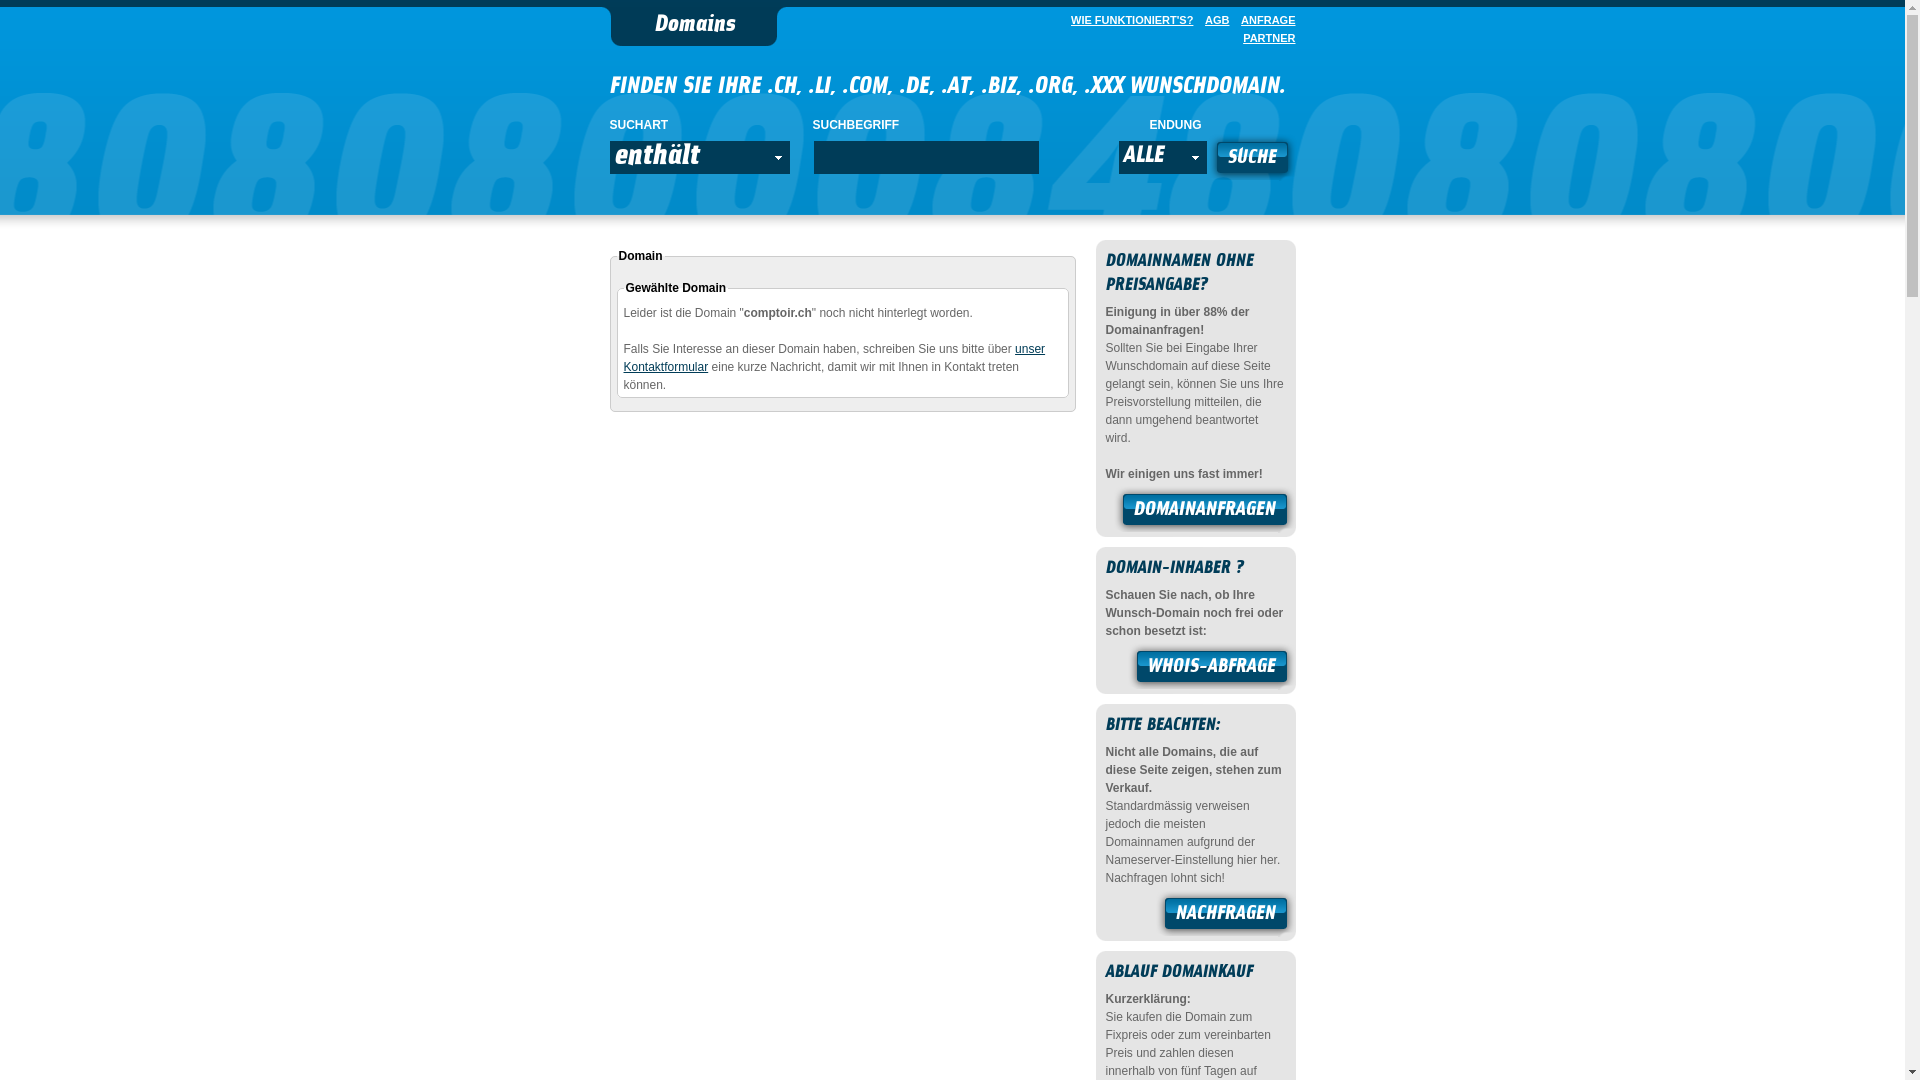 The width and height of the screenshot is (1920, 1080). I want to click on ANFRAGE, so click(1264, 20).